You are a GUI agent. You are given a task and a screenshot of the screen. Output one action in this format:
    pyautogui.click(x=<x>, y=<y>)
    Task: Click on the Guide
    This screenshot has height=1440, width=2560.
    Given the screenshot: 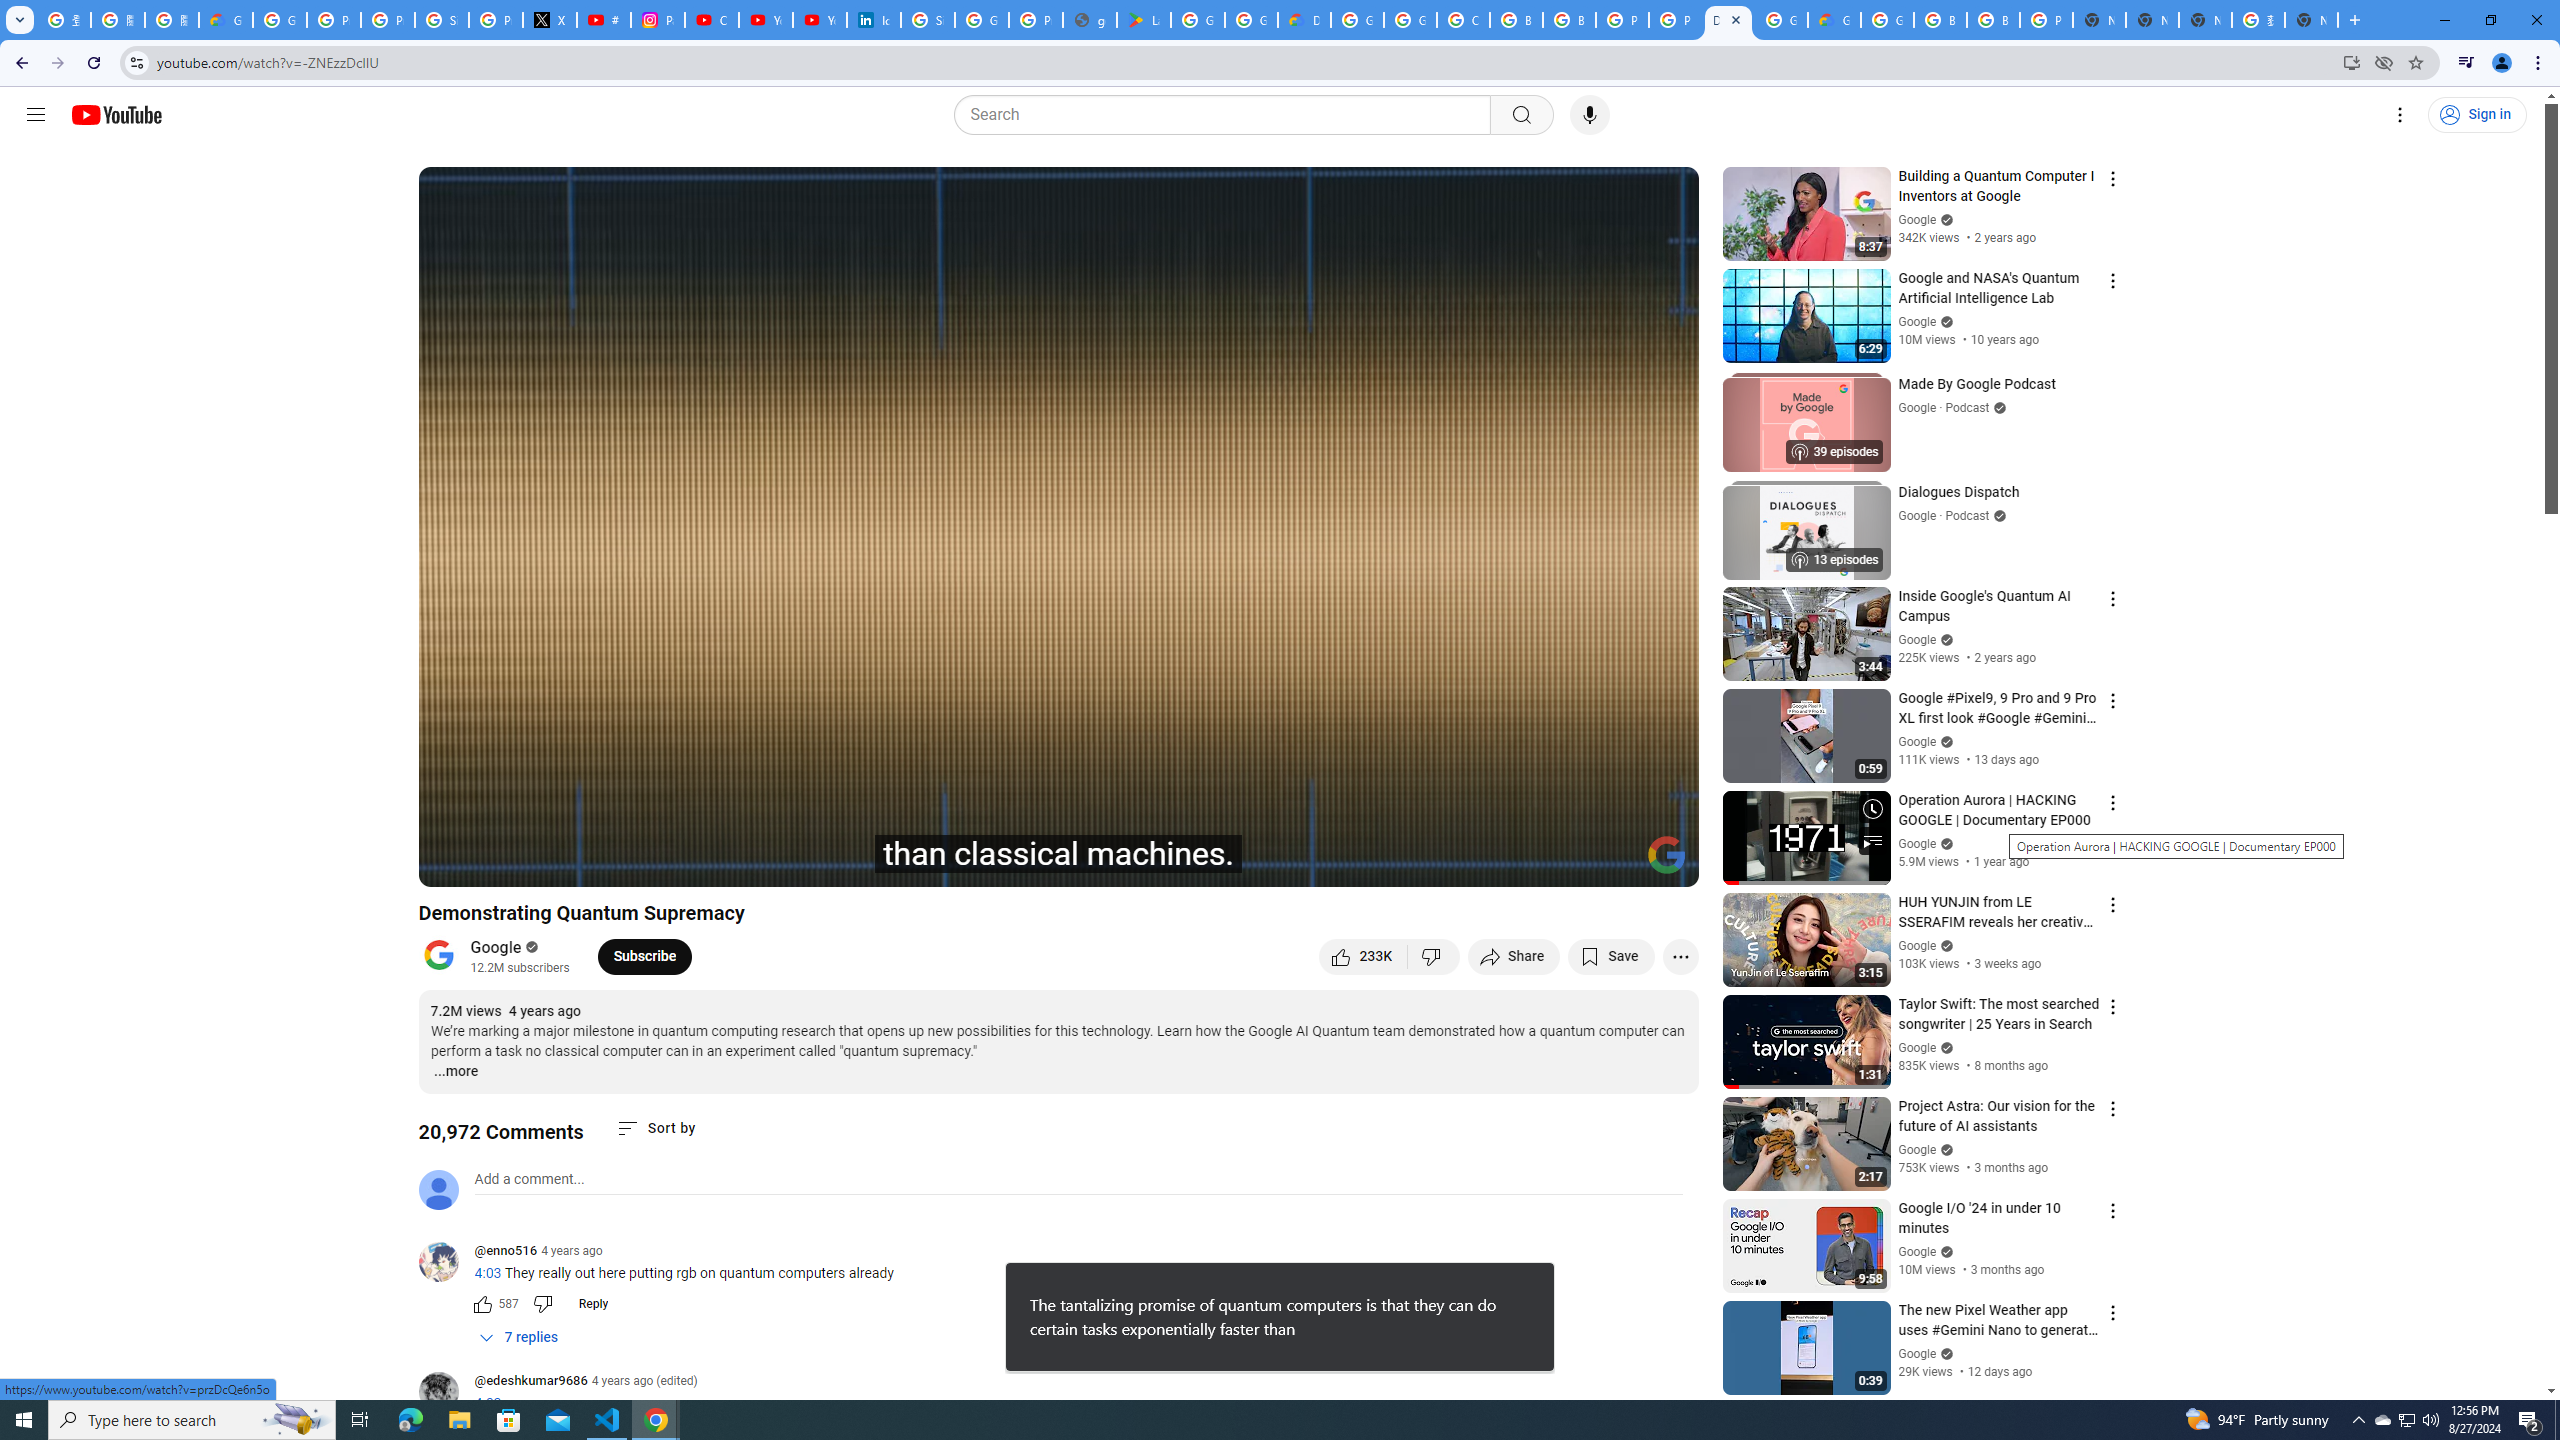 What is the action you would take?
    pyautogui.click(x=36, y=115)
    